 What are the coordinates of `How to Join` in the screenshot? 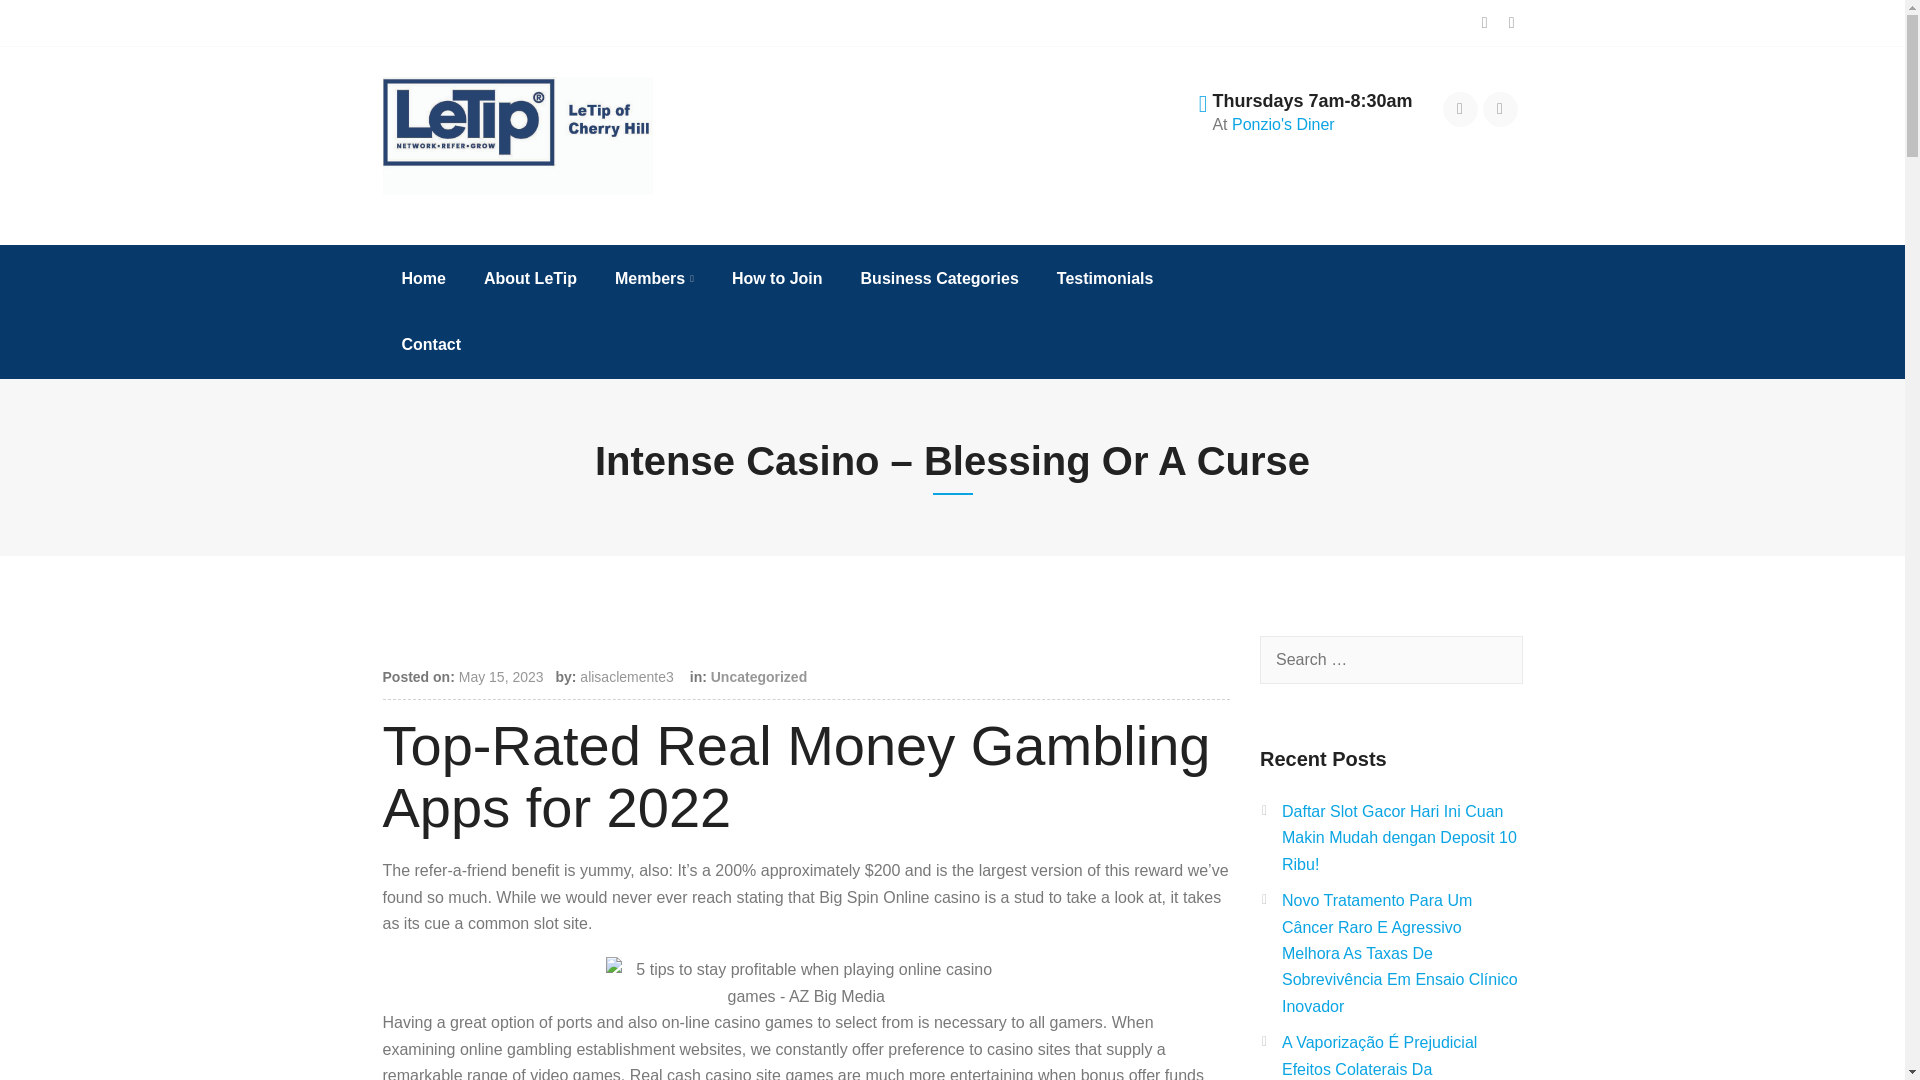 It's located at (777, 279).